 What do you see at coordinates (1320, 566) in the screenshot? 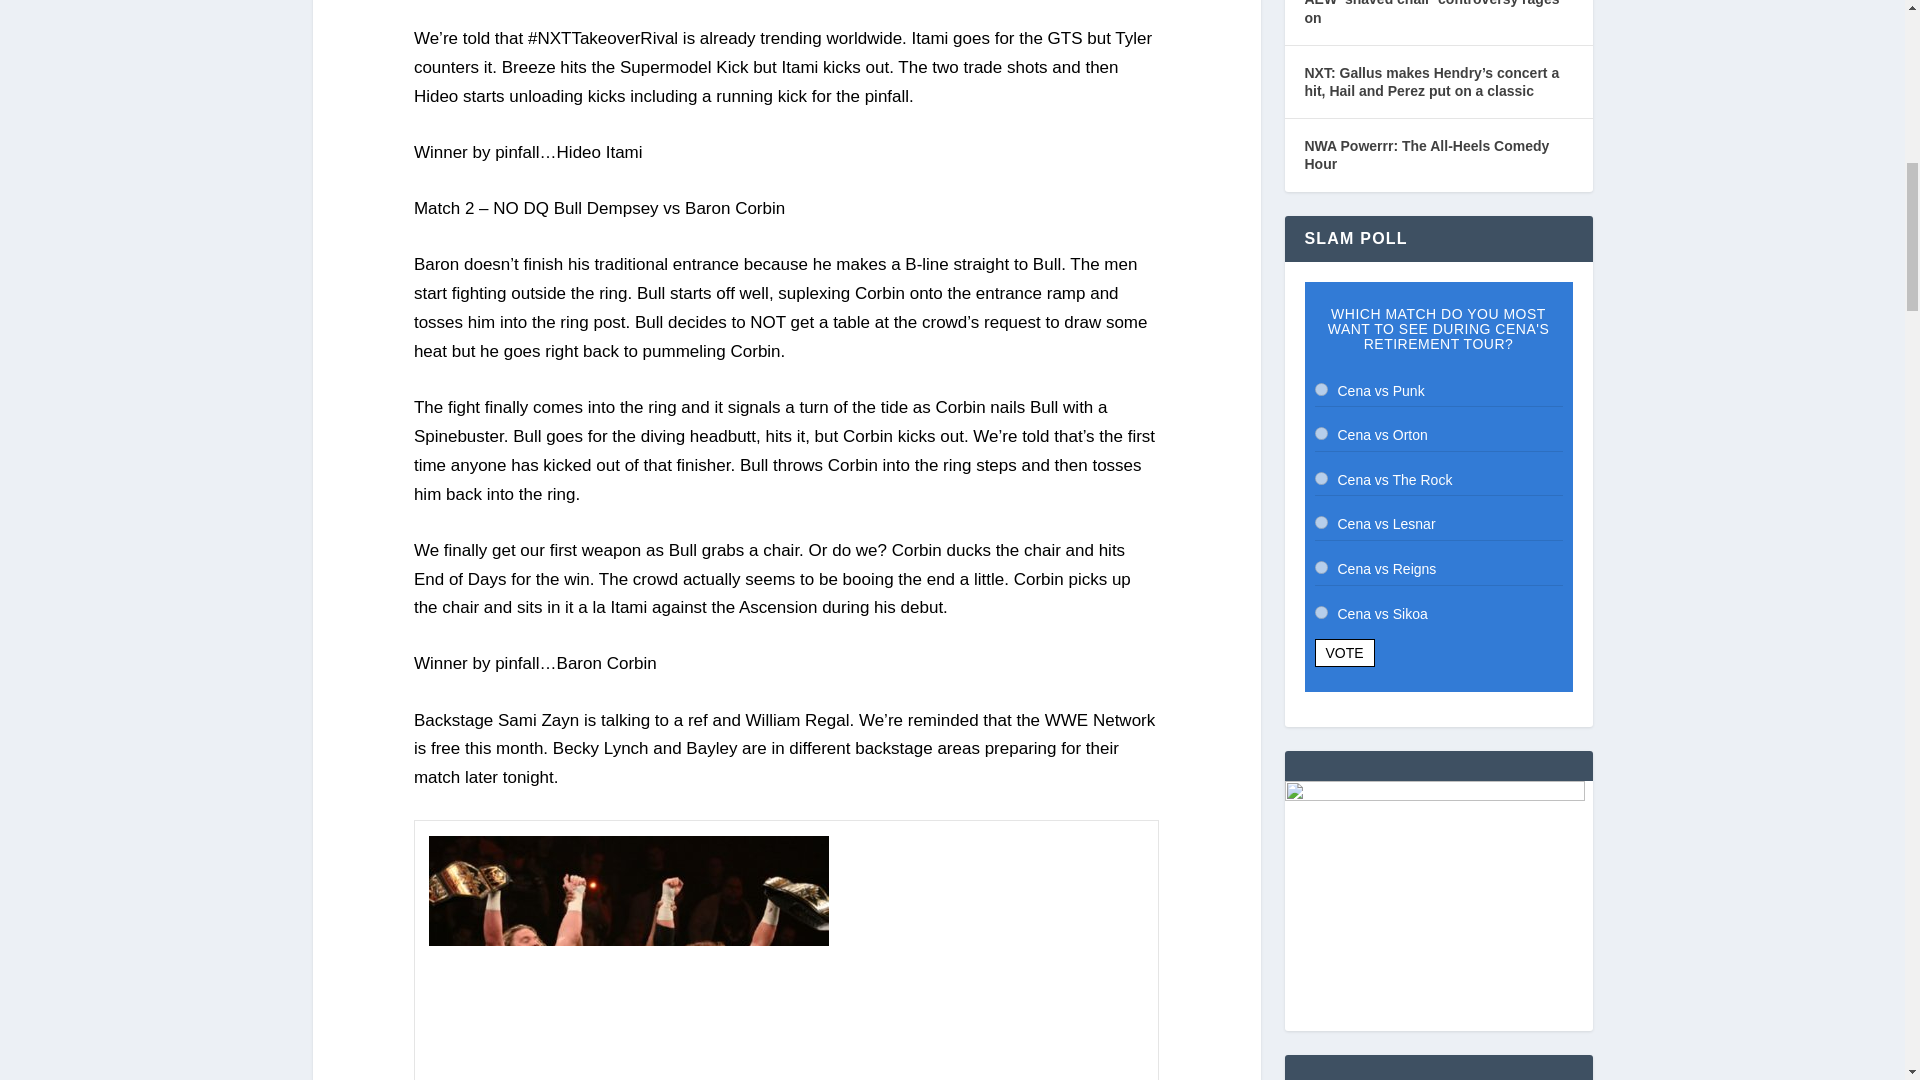
I see `6501` at bounding box center [1320, 566].